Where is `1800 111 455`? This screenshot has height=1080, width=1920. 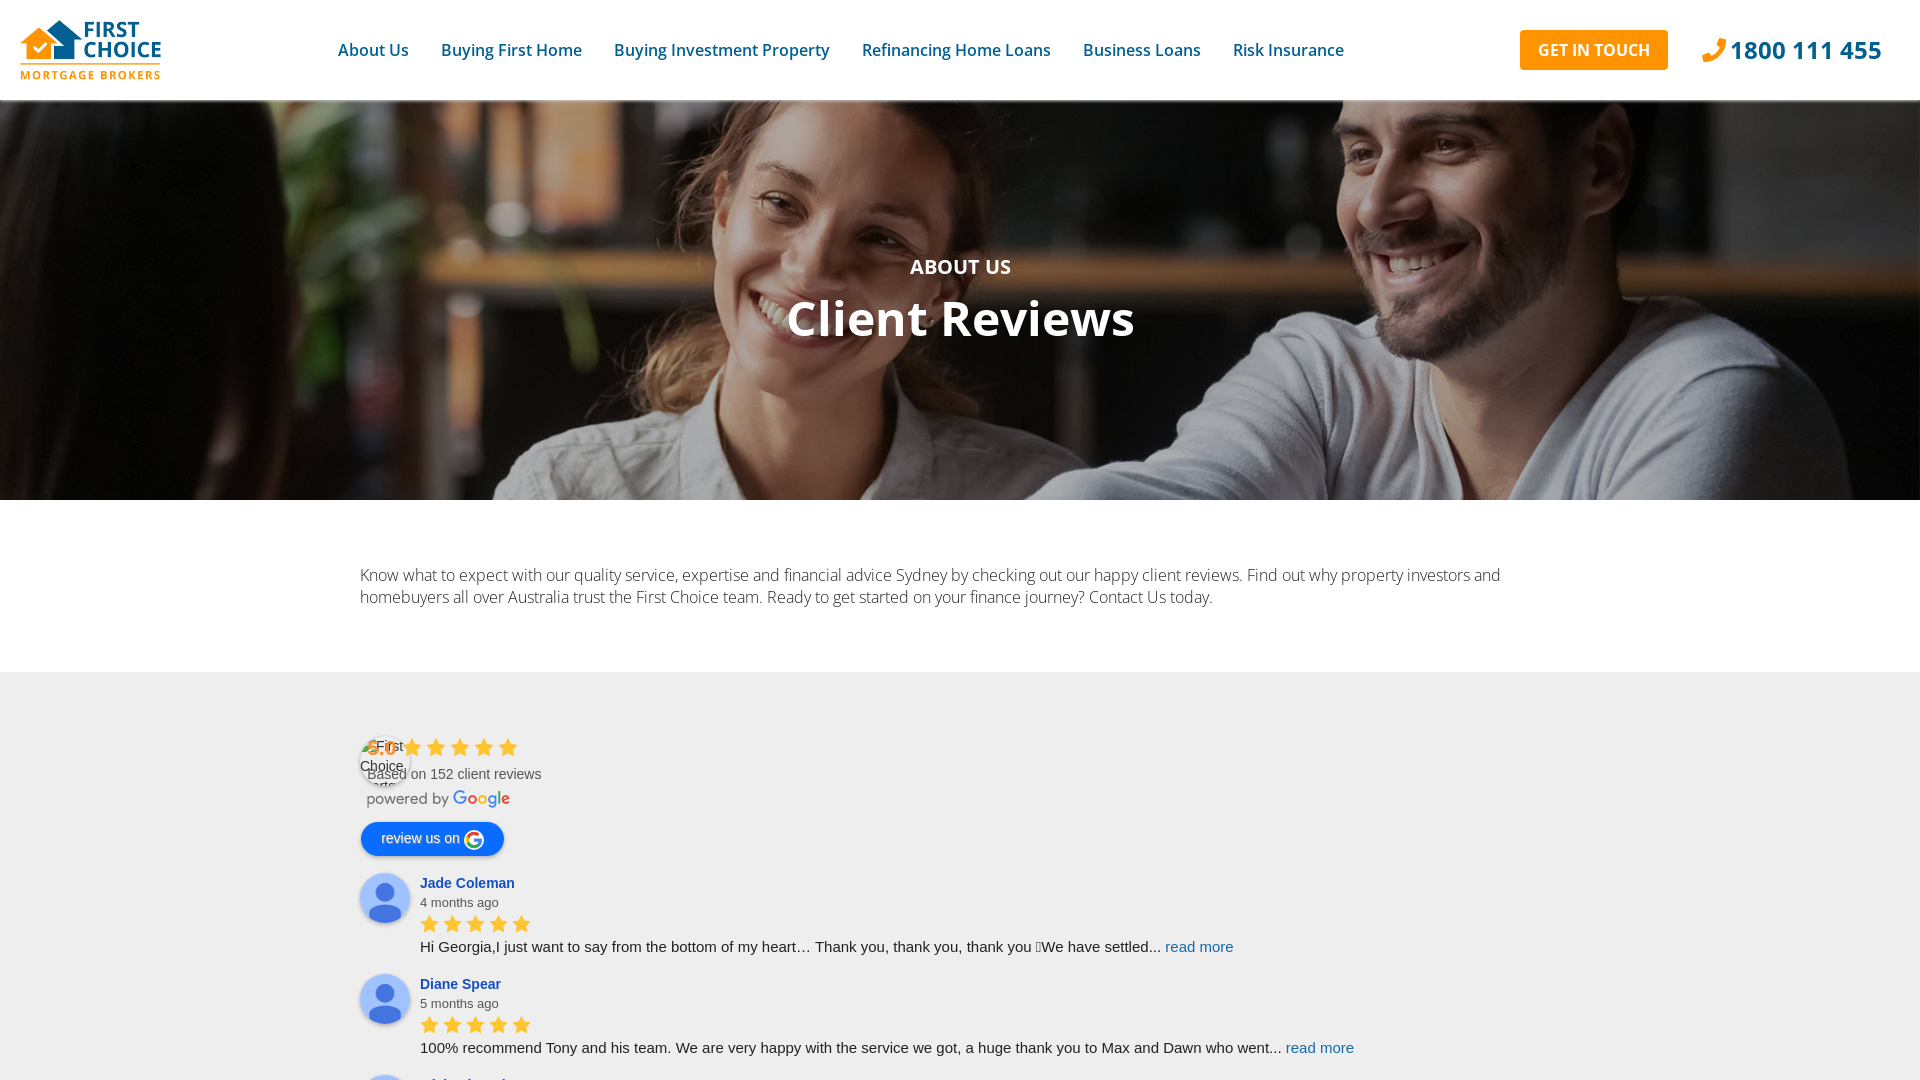
1800 111 455 is located at coordinates (1792, 50).